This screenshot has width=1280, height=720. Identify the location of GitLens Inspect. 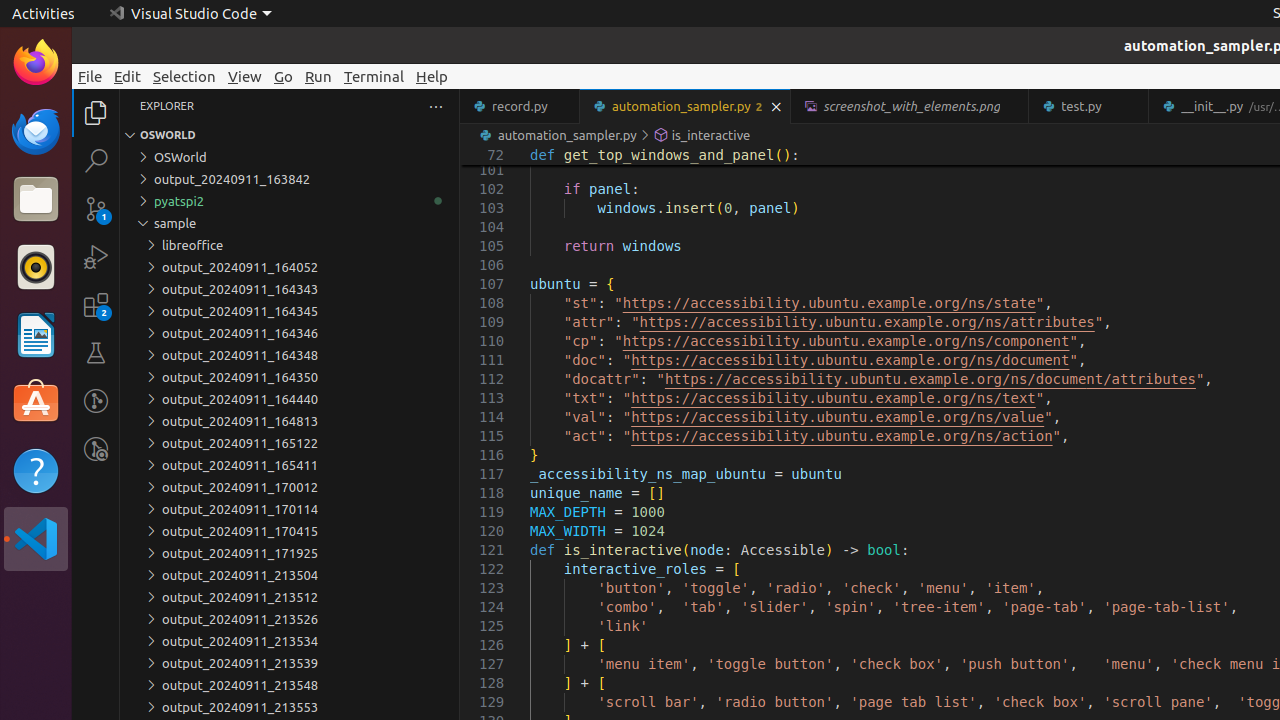
(96, 449).